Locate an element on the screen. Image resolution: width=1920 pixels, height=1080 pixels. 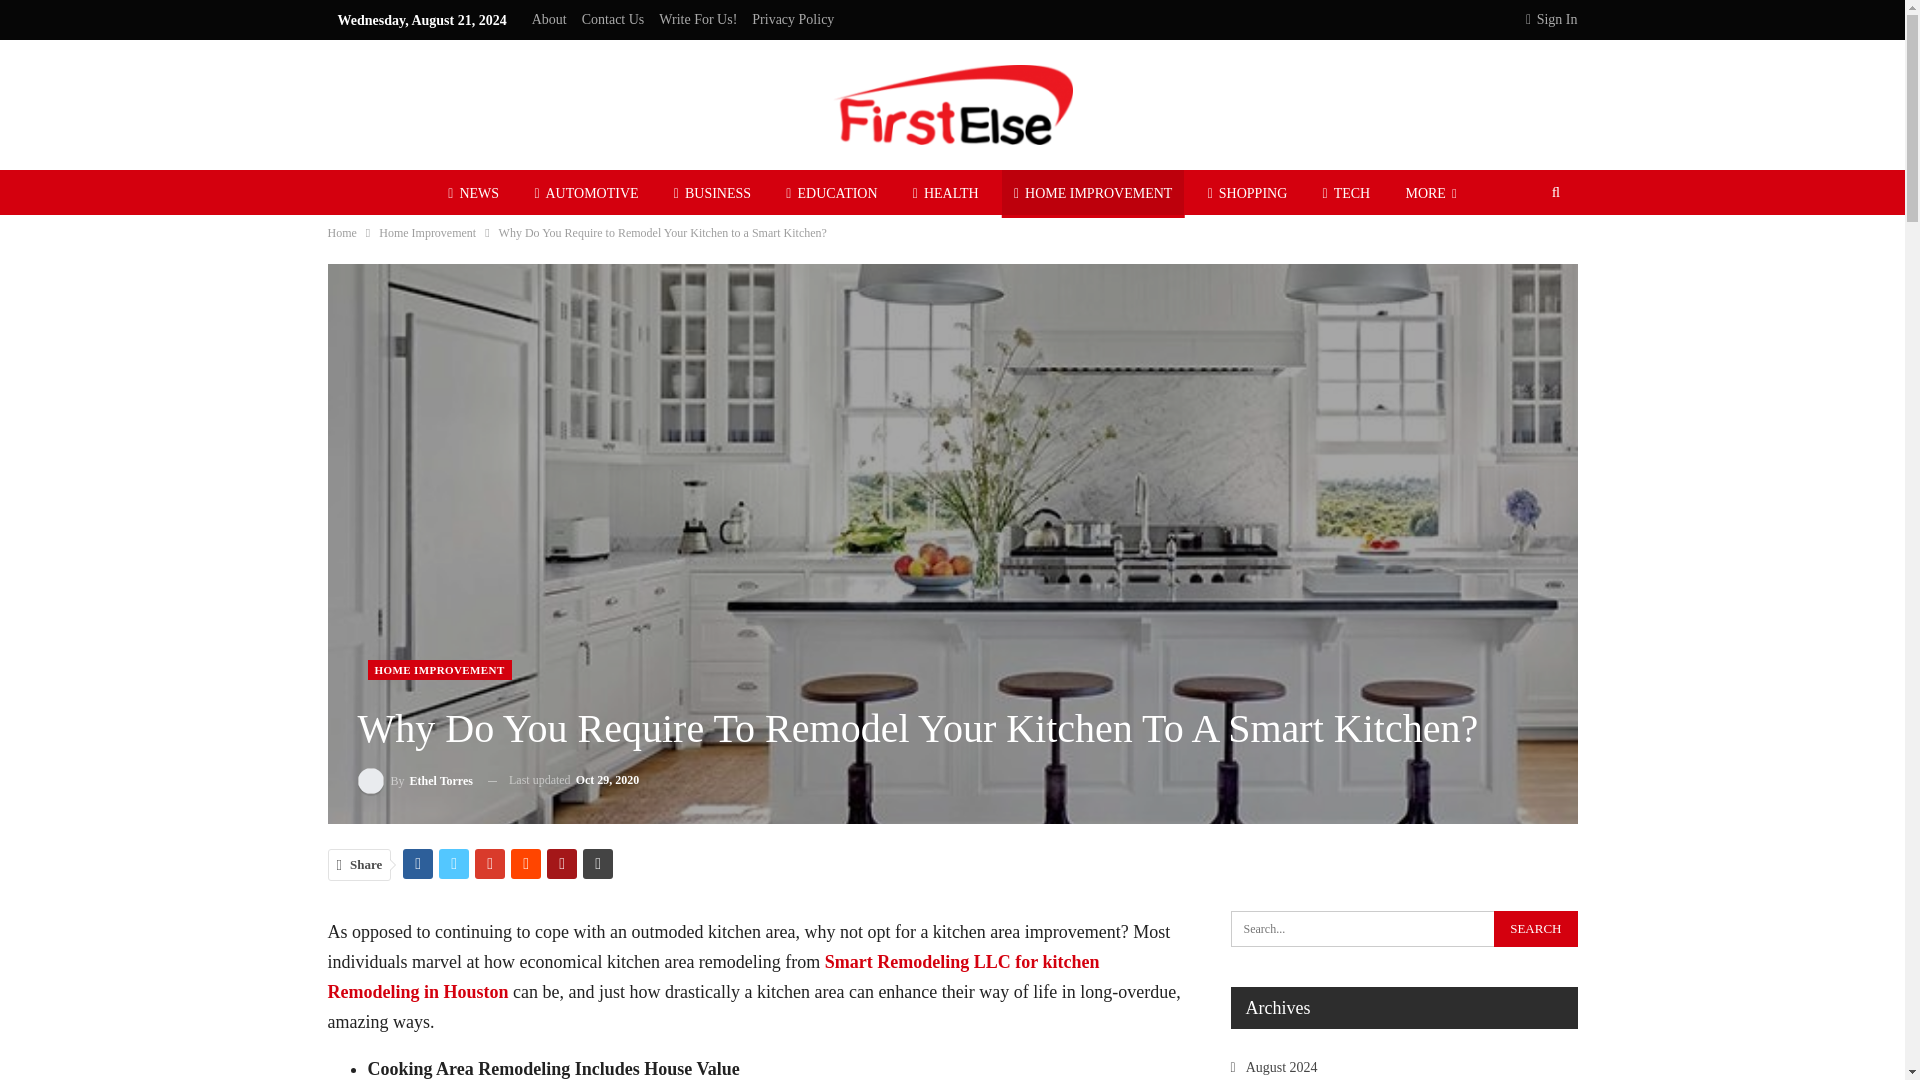
HOME IMPROVEMENT is located at coordinates (440, 670).